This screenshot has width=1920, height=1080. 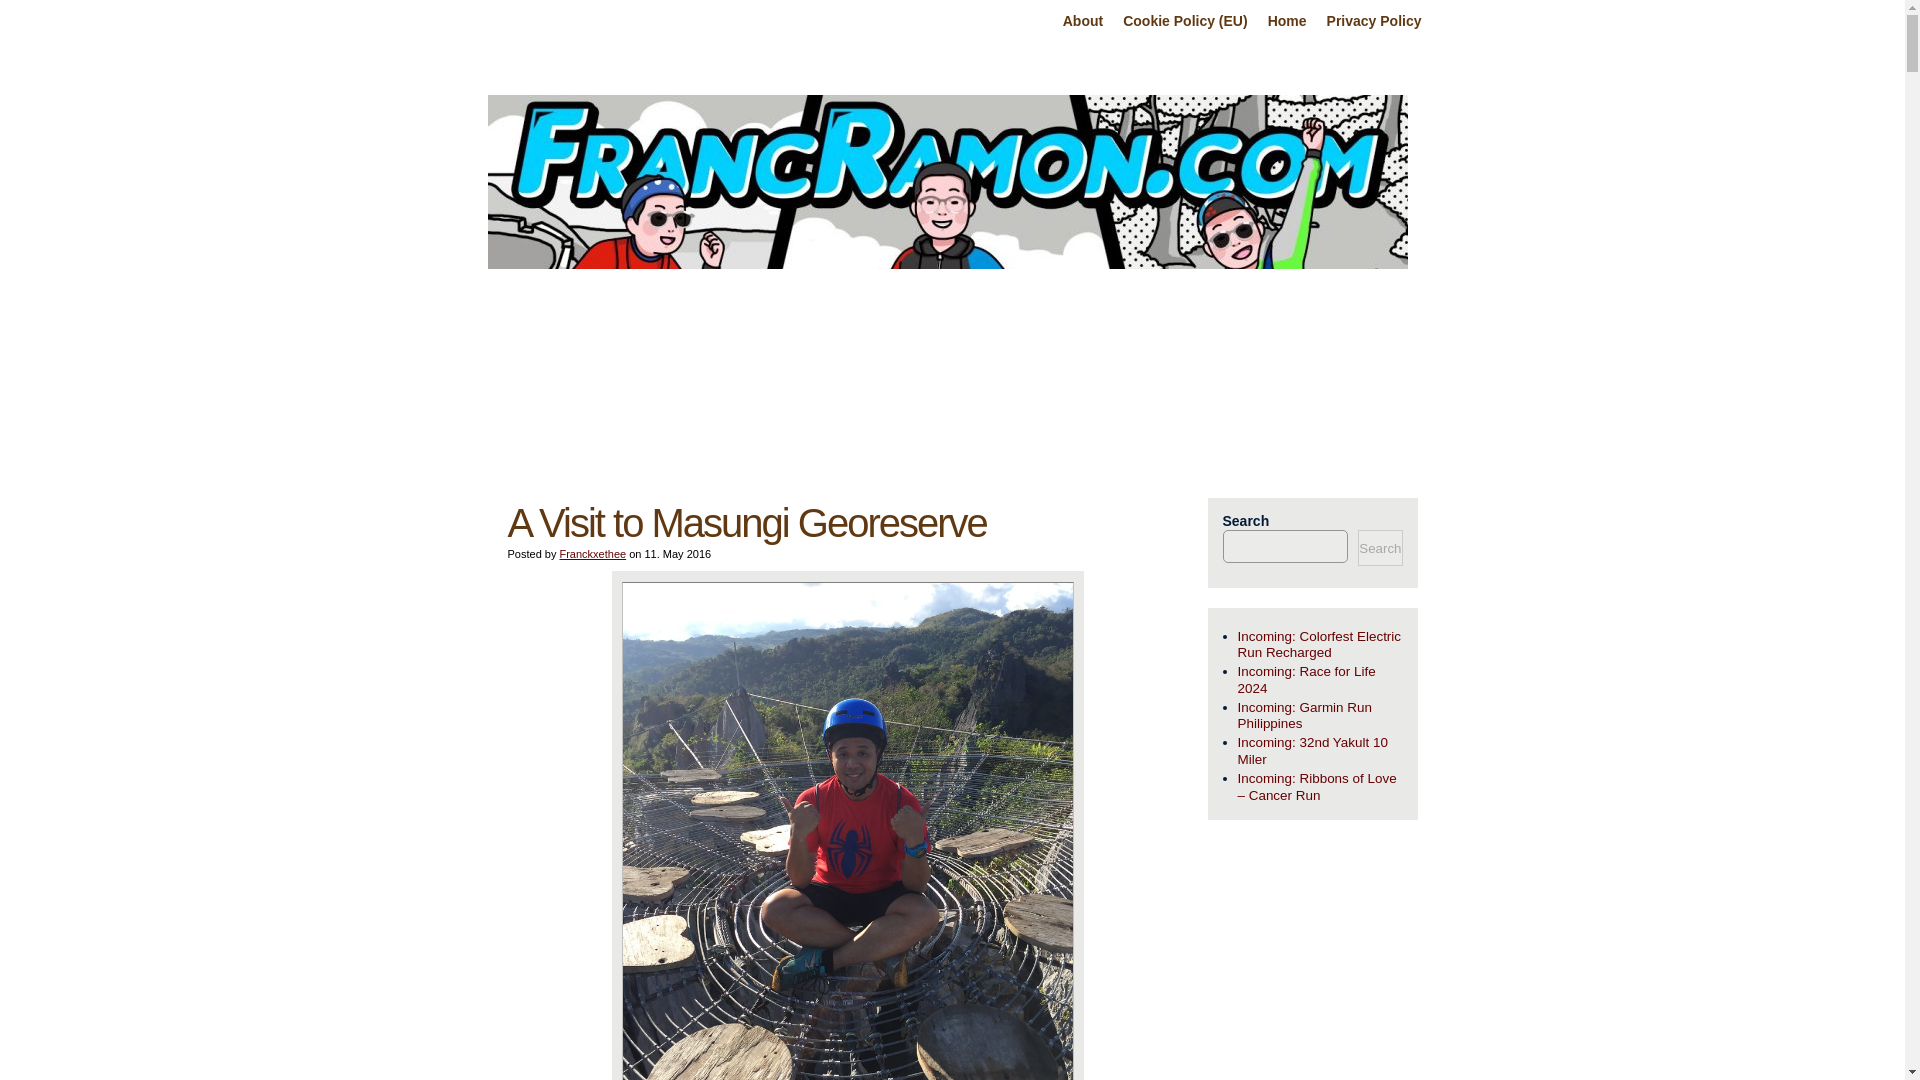 I want to click on About, so click(x=1082, y=22).